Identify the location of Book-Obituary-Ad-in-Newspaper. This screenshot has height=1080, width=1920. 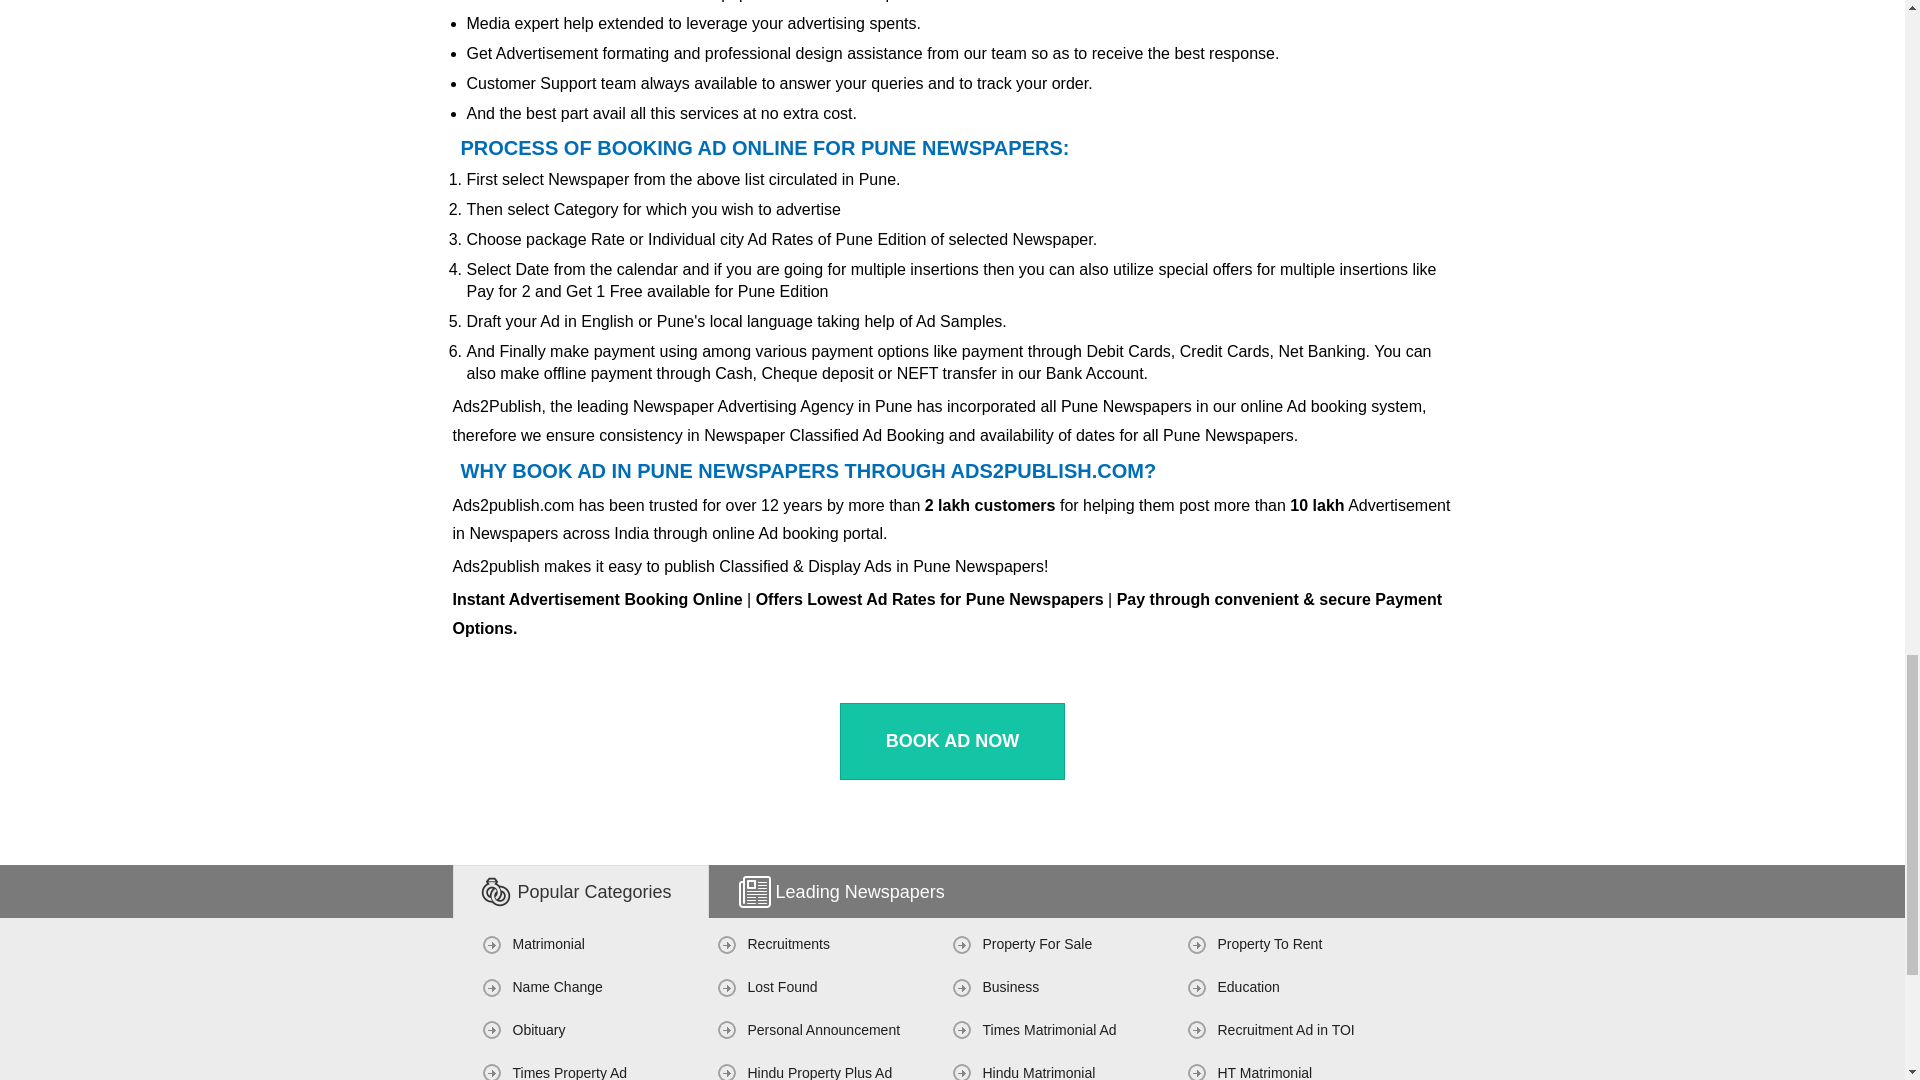
(538, 1029).